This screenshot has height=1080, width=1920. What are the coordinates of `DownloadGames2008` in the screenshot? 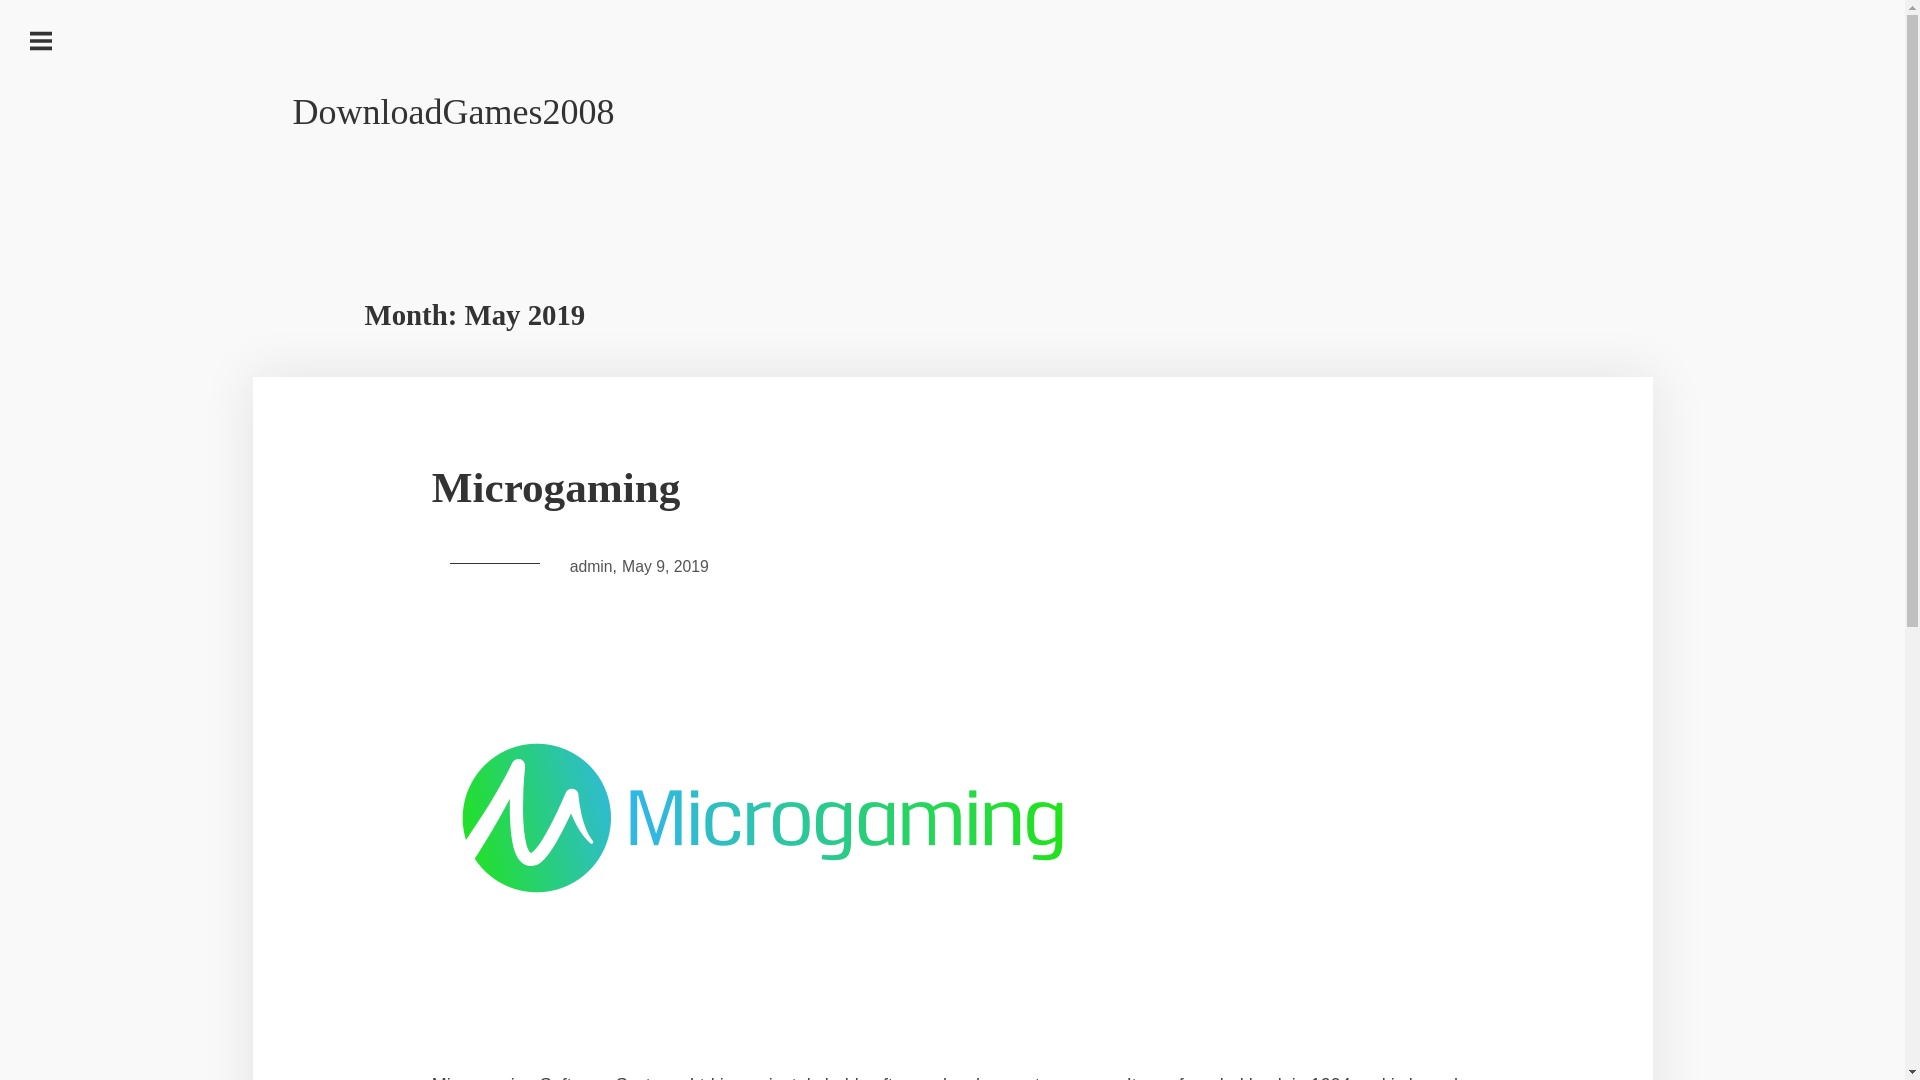 It's located at (452, 111).